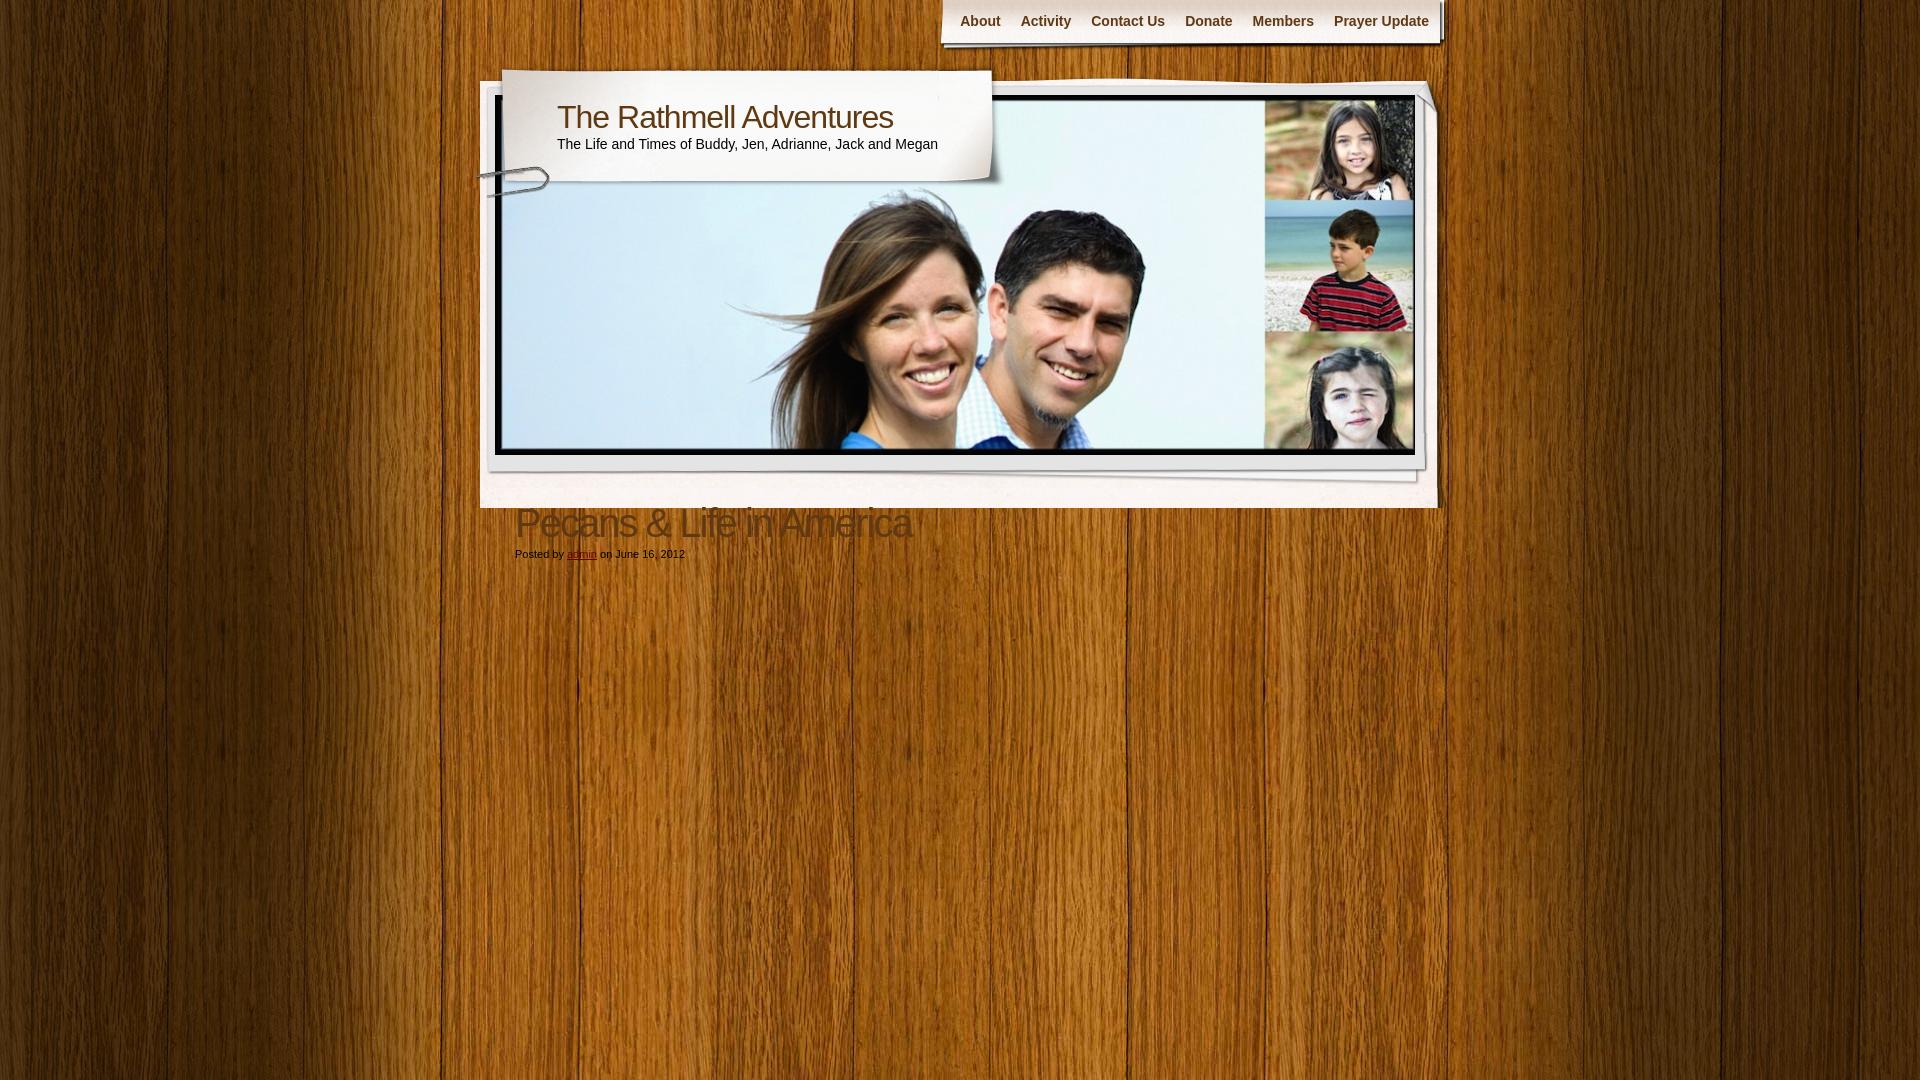 The width and height of the screenshot is (1920, 1080). I want to click on Contact Us, so click(1128, 22).